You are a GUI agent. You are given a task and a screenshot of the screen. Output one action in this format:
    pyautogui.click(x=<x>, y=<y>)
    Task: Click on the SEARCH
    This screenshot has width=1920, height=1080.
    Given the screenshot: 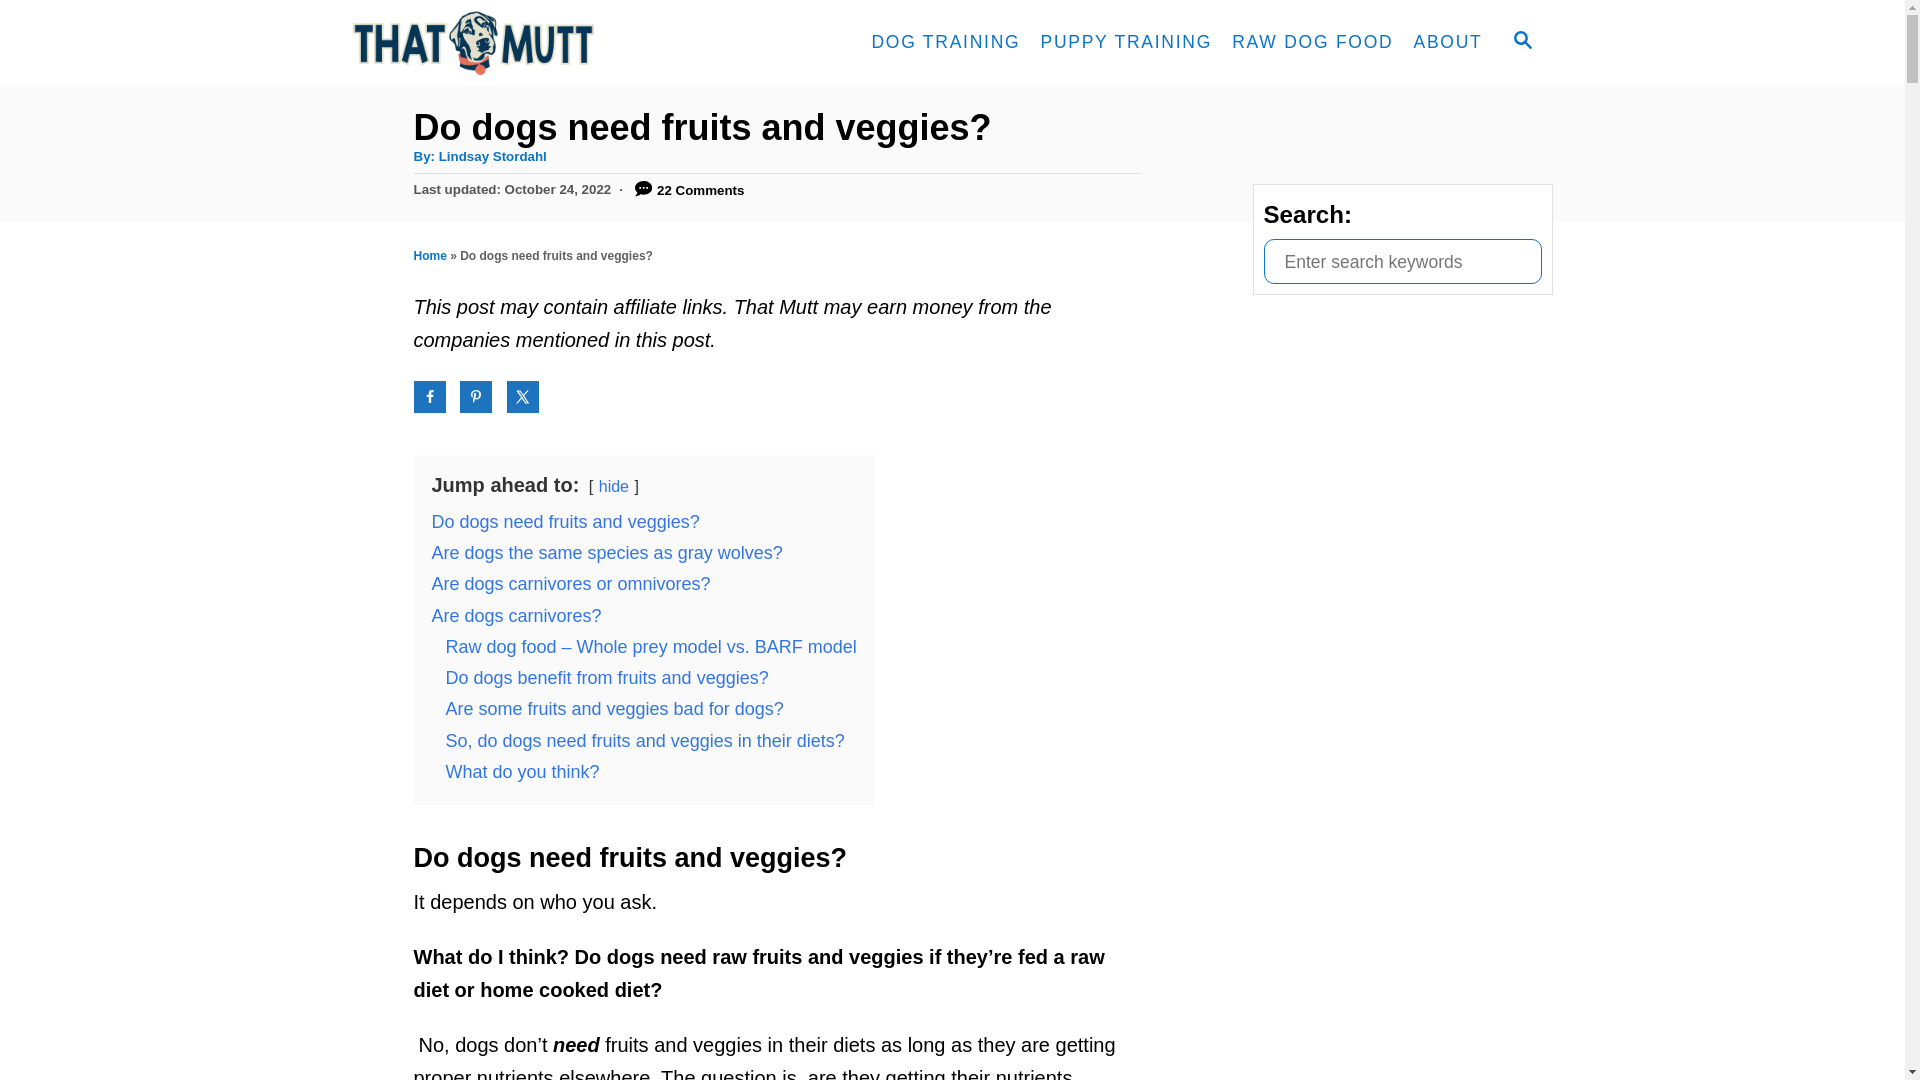 What is the action you would take?
    pyautogui.click(x=1521, y=42)
    